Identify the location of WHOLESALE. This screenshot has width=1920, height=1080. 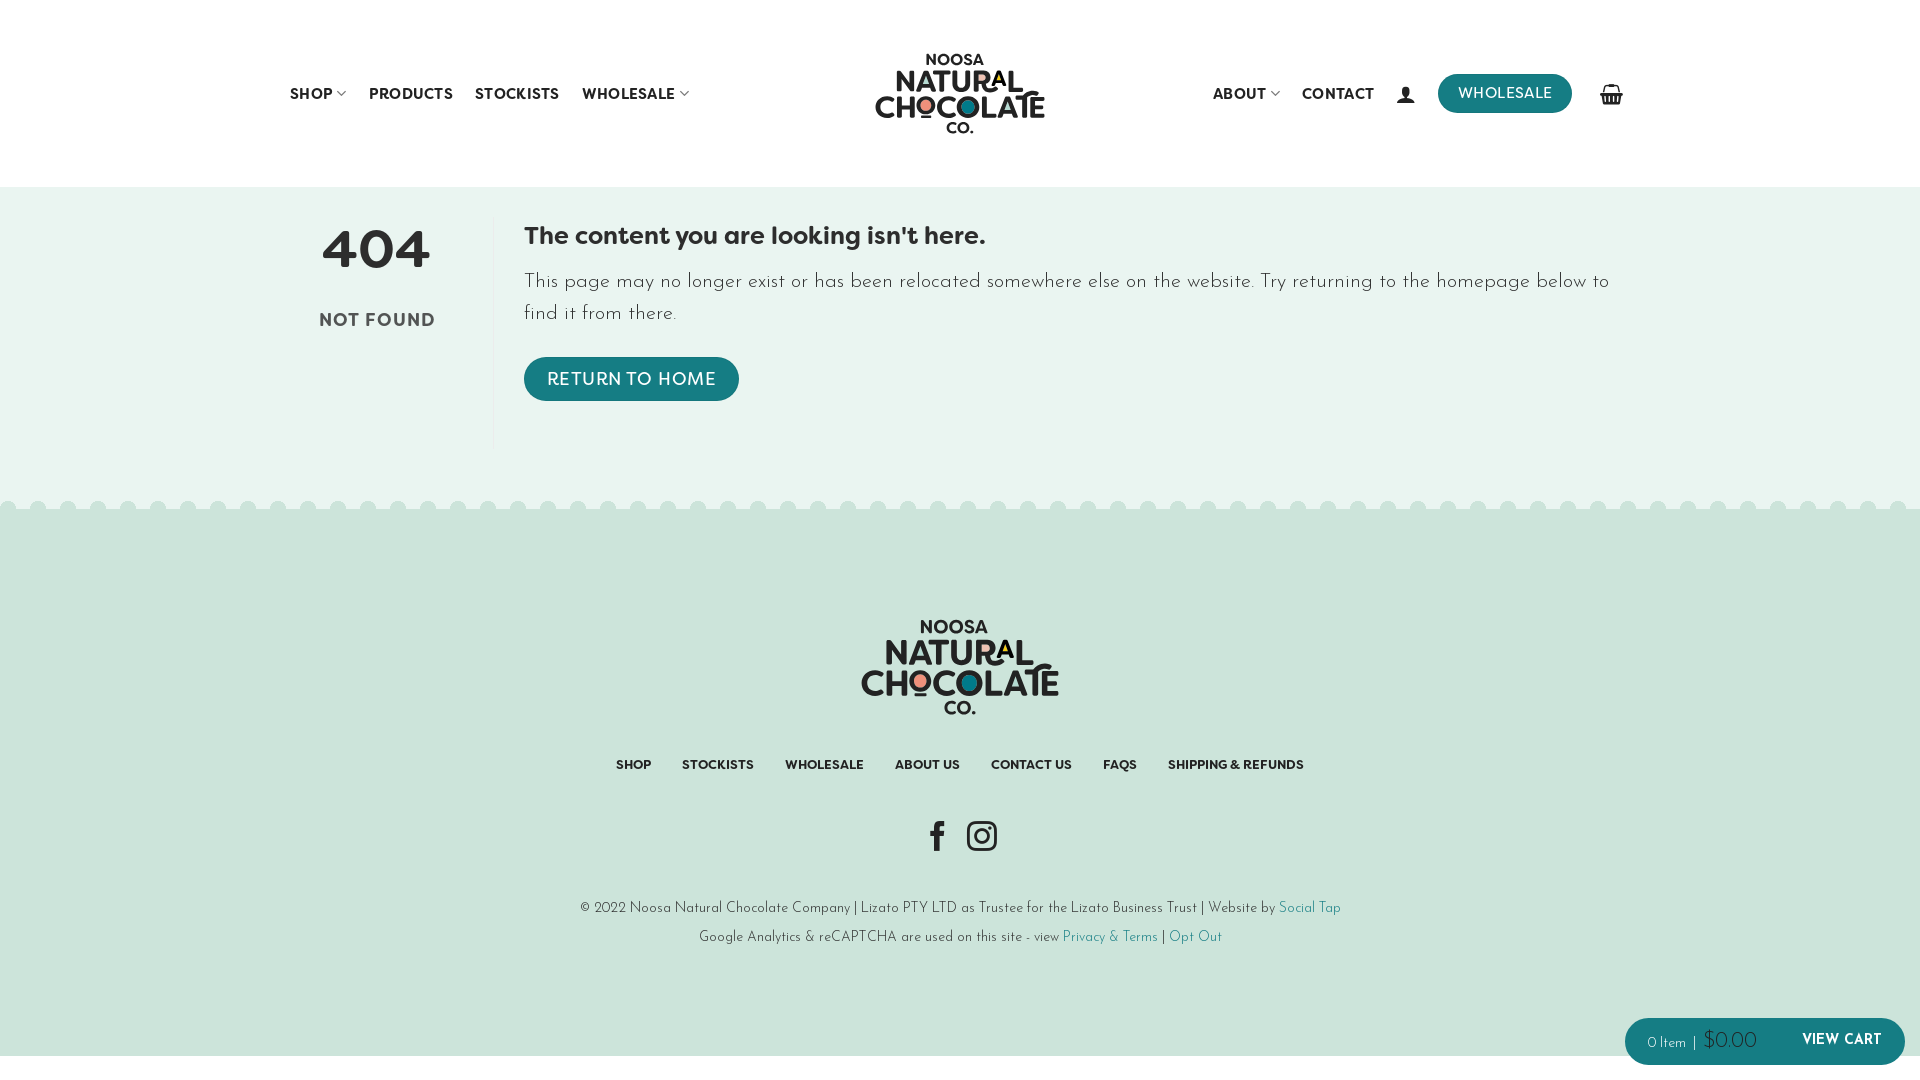
(1505, 93).